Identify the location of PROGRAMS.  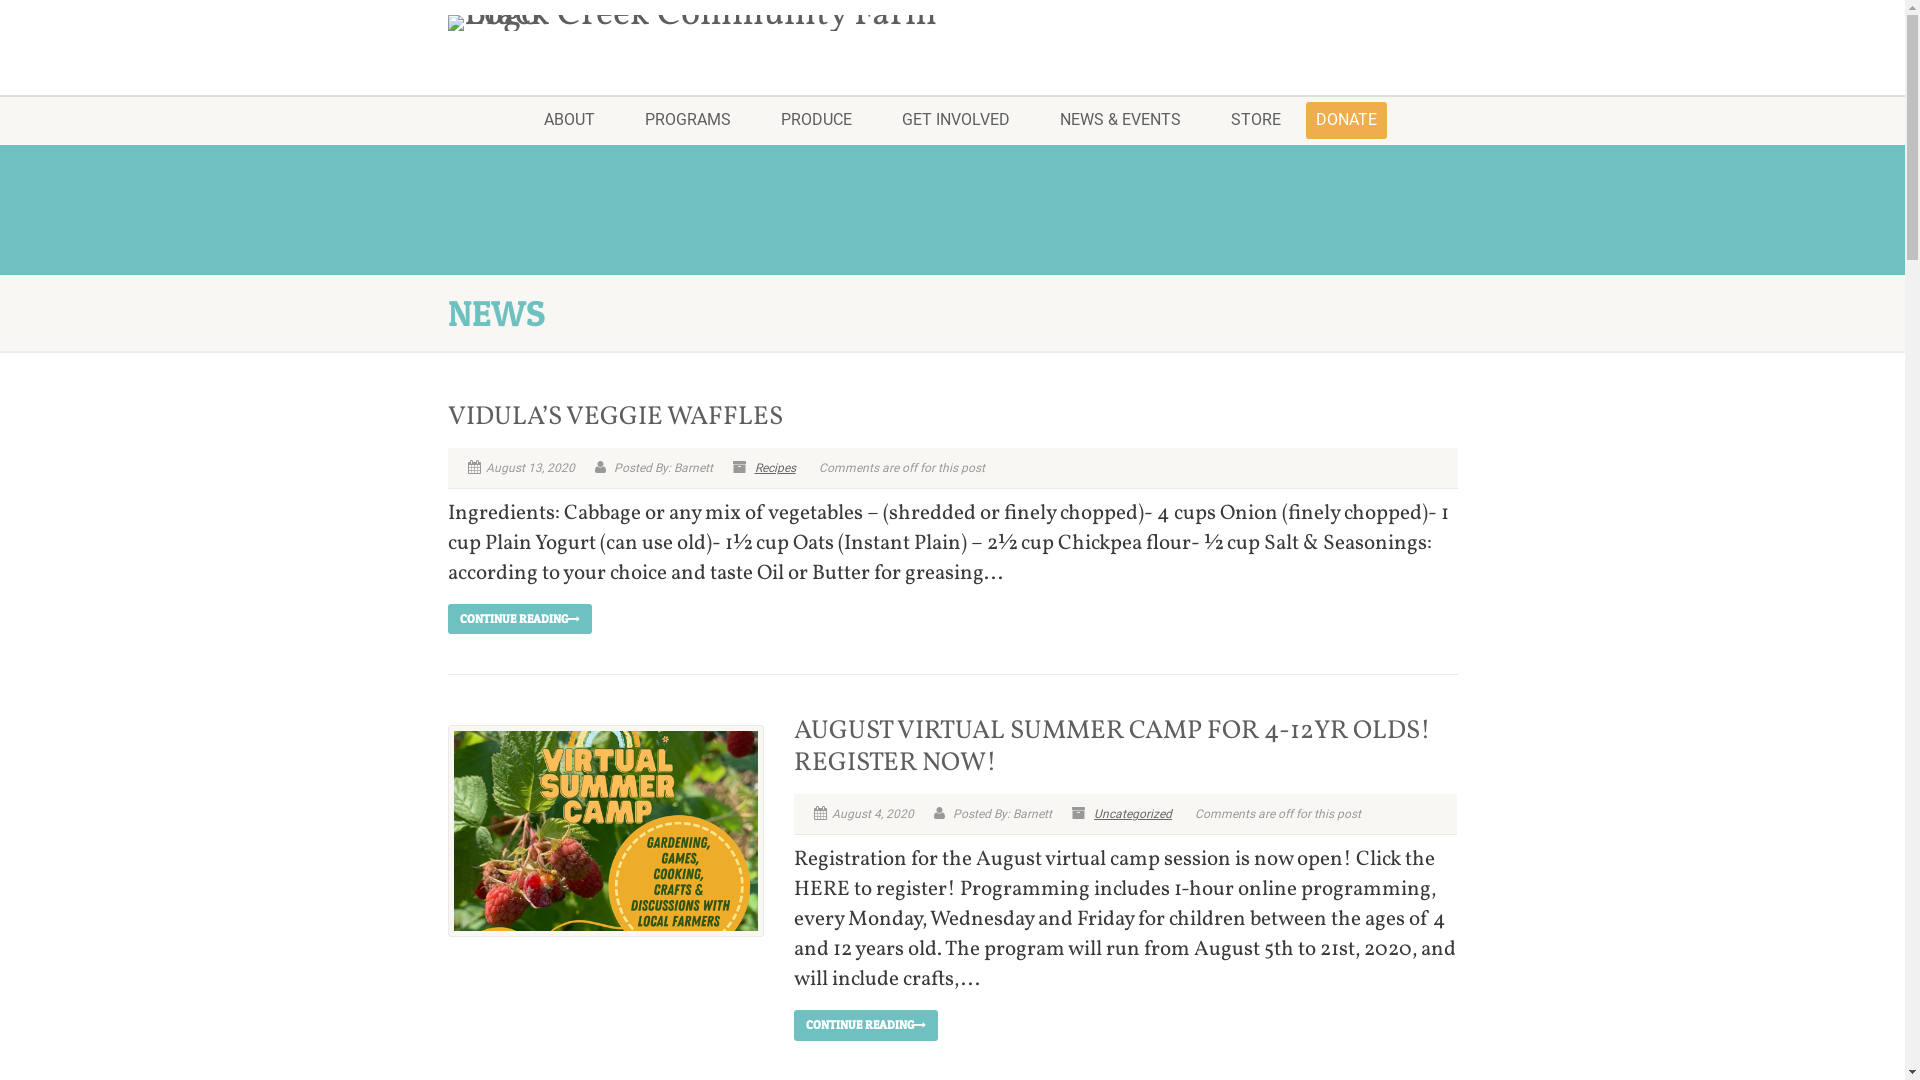
(688, 120).